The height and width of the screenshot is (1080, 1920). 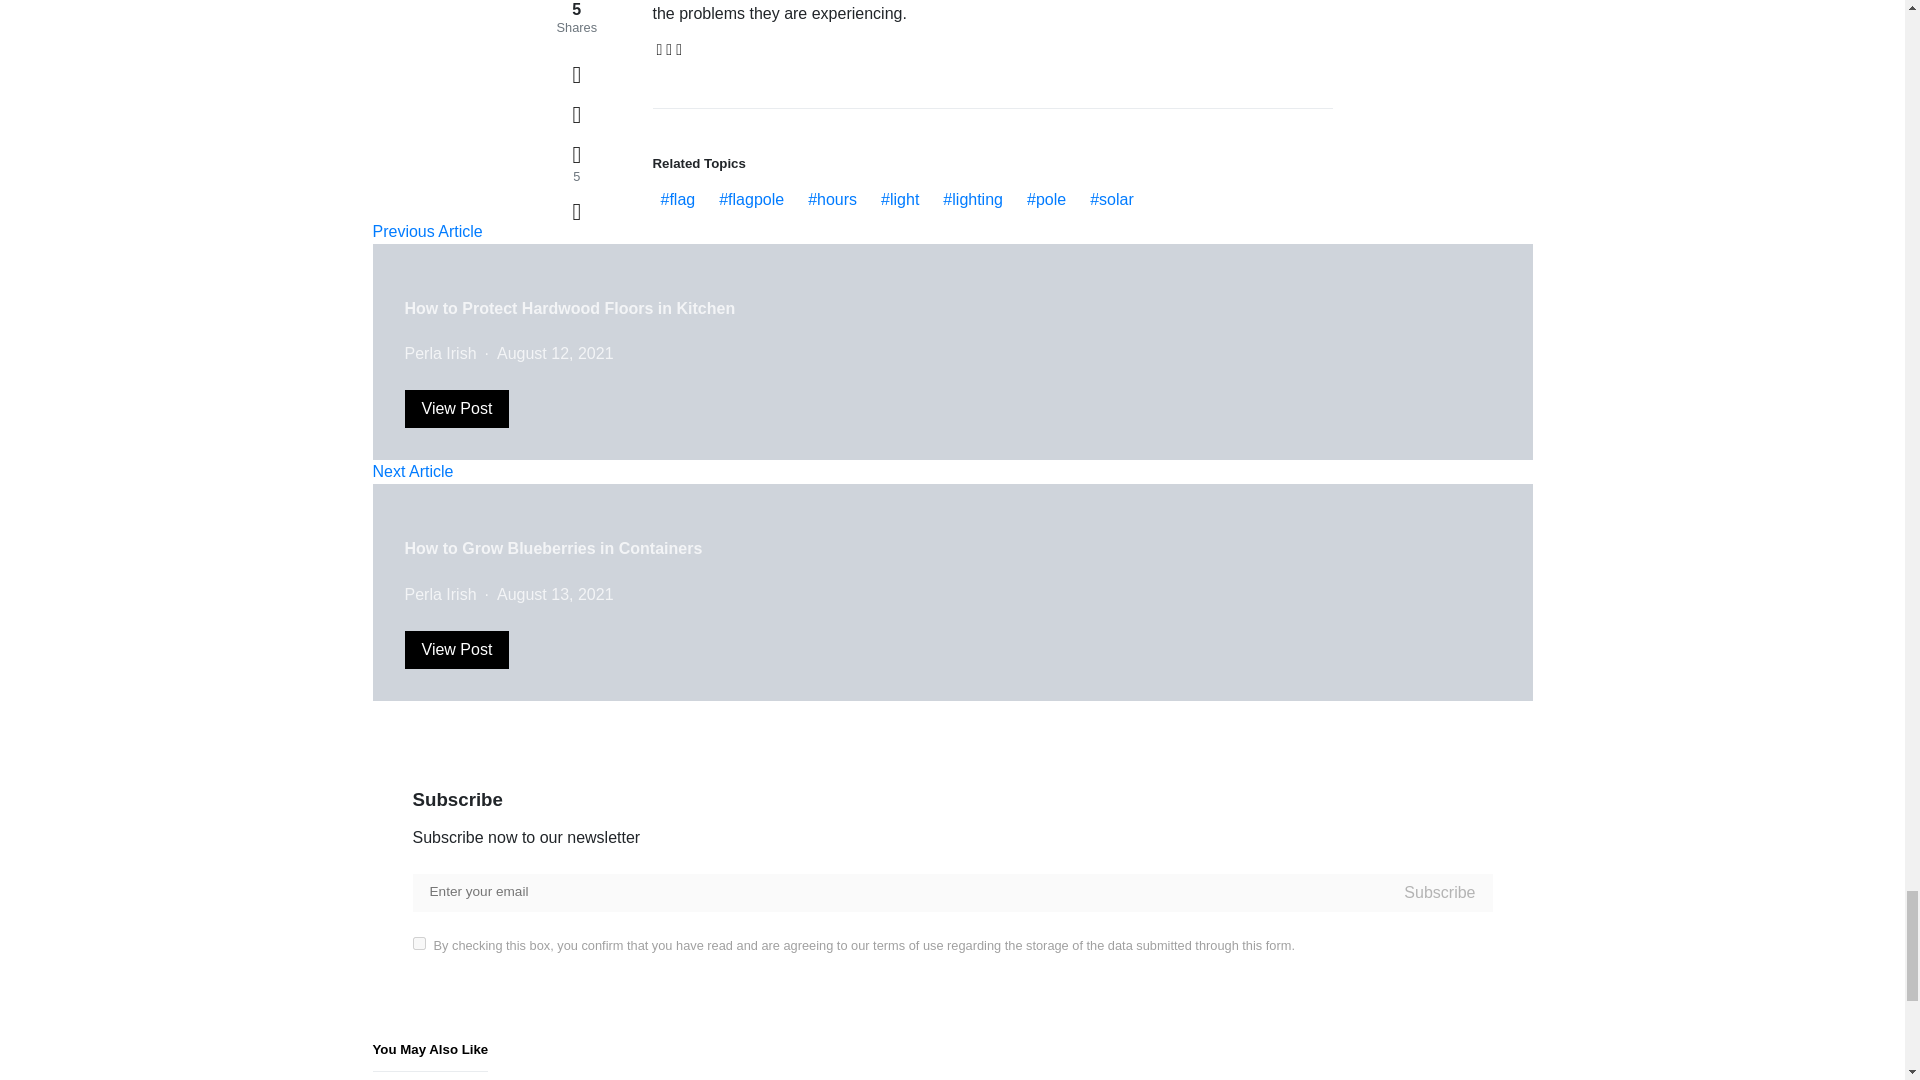 What do you see at coordinates (418, 944) in the screenshot?
I see `on` at bounding box center [418, 944].